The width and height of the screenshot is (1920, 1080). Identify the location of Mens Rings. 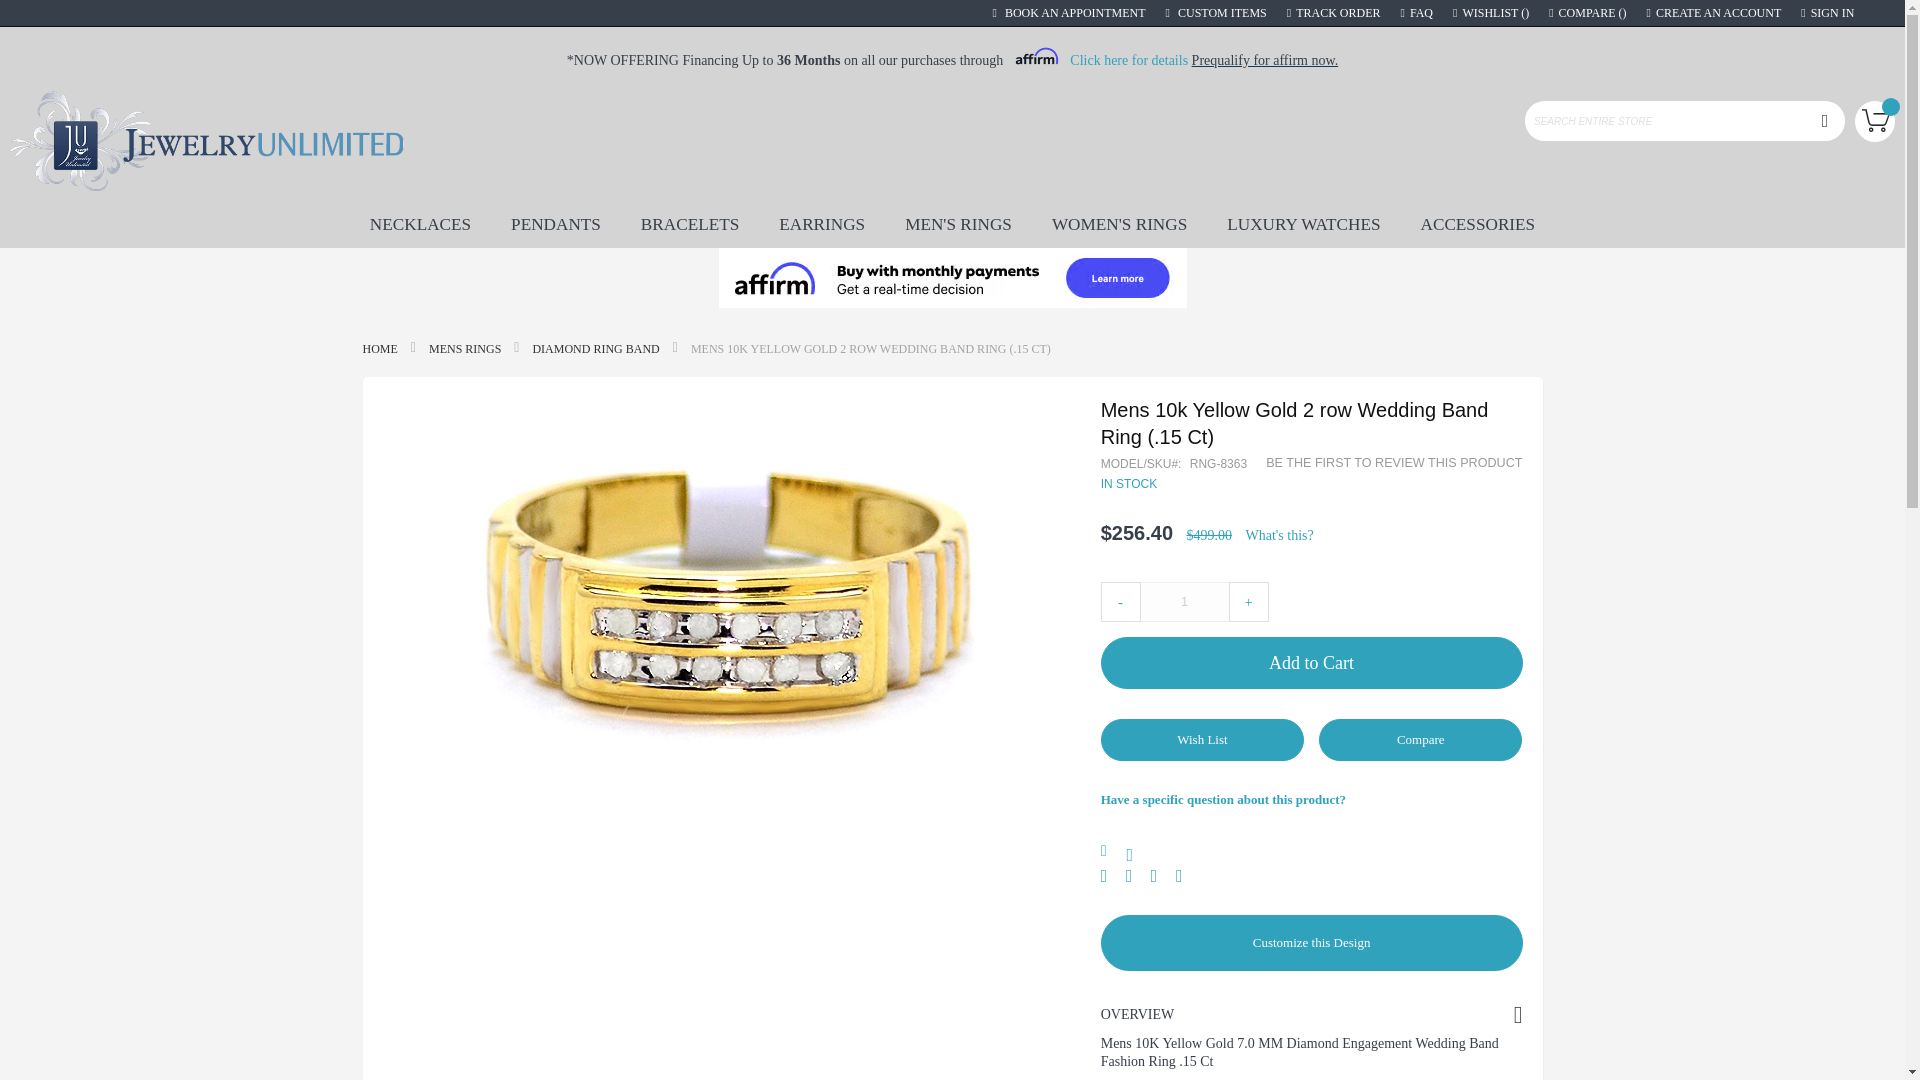
(464, 349).